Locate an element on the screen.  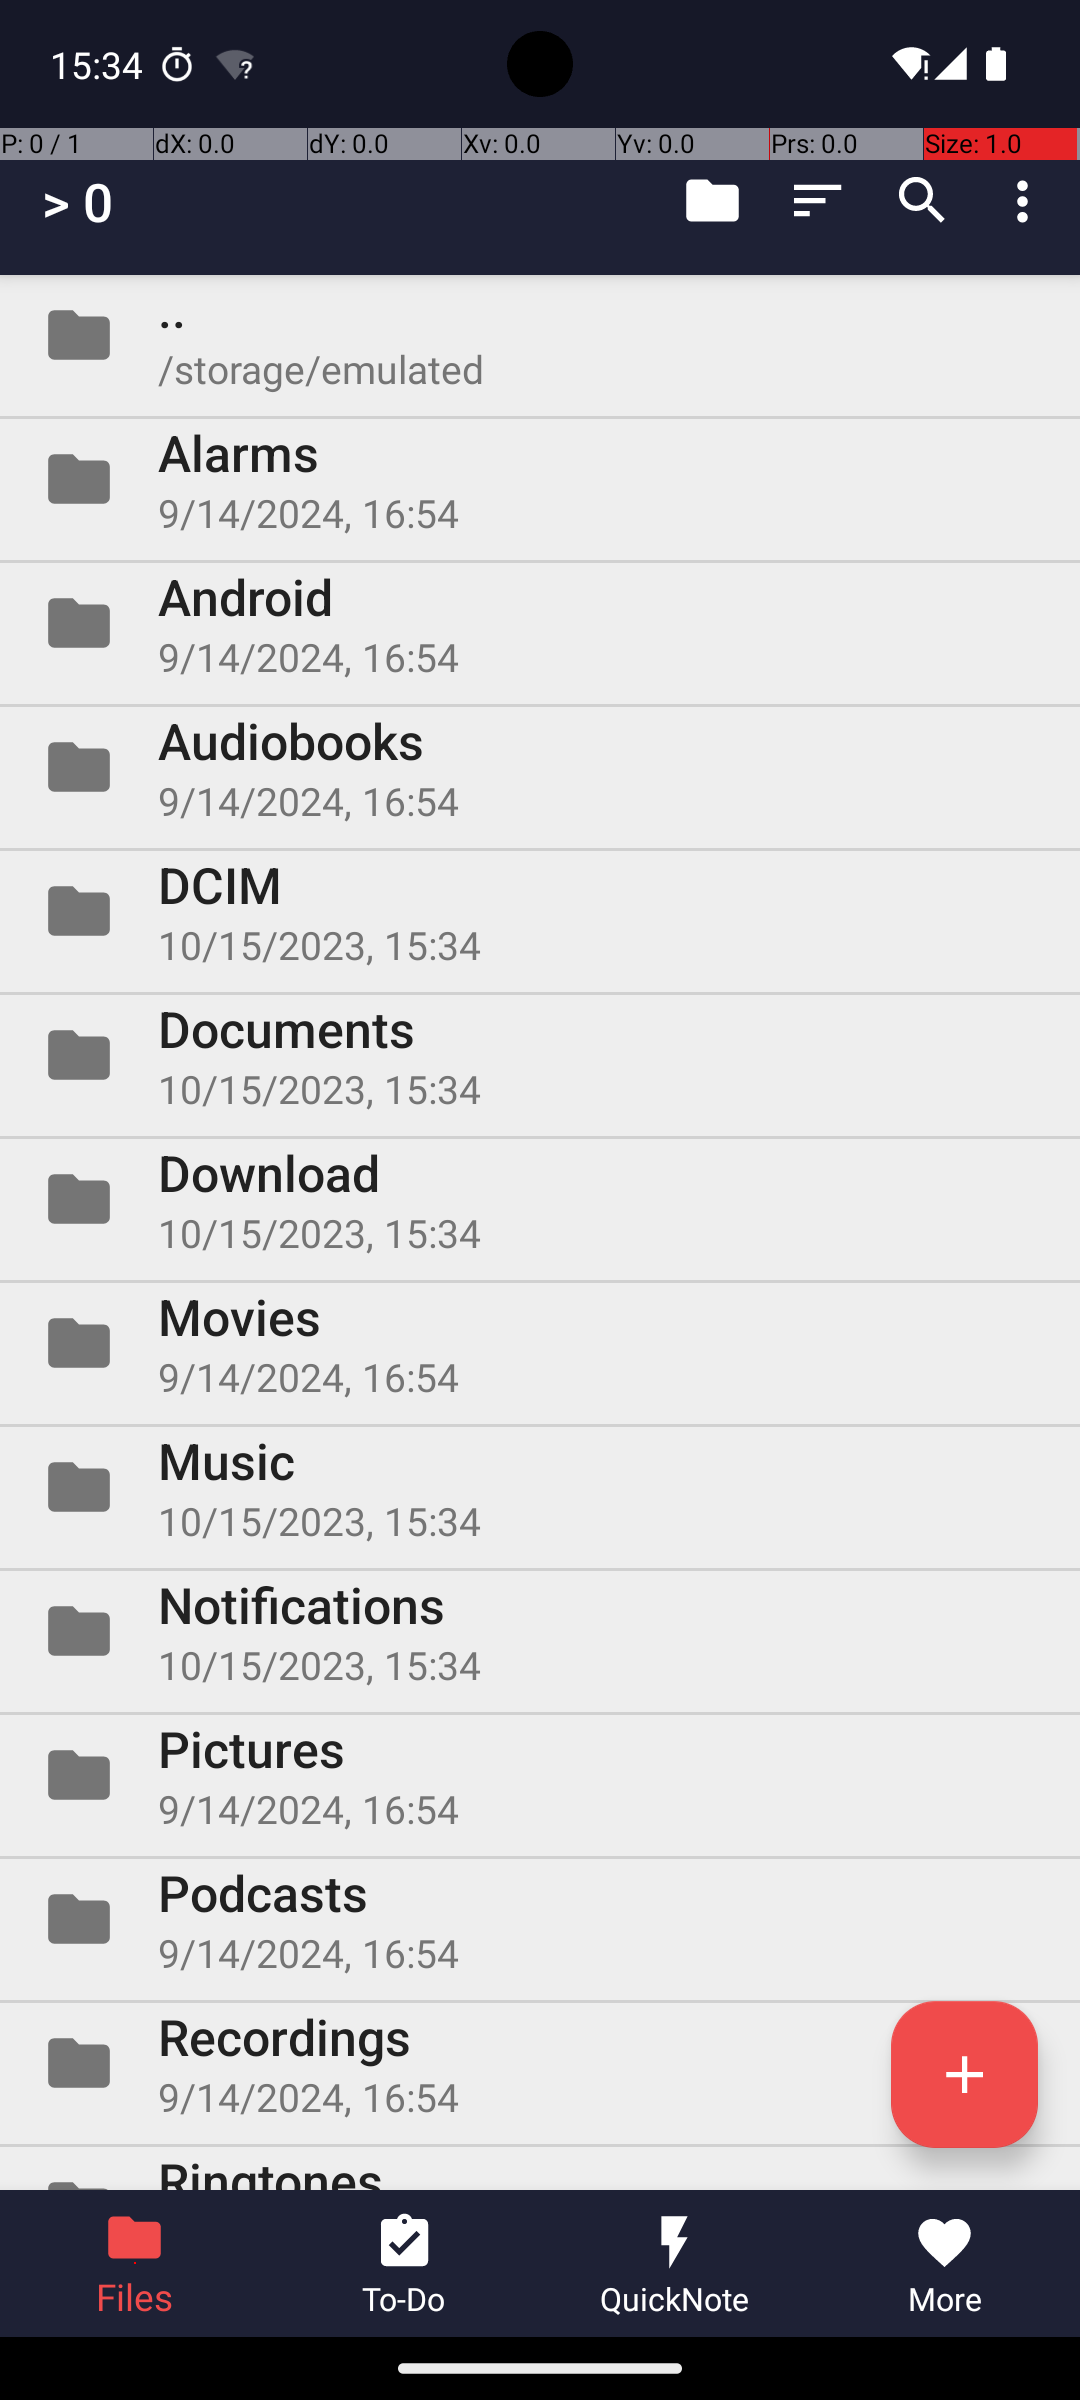
Folder Documents  is located at coordinates (540, 1055).